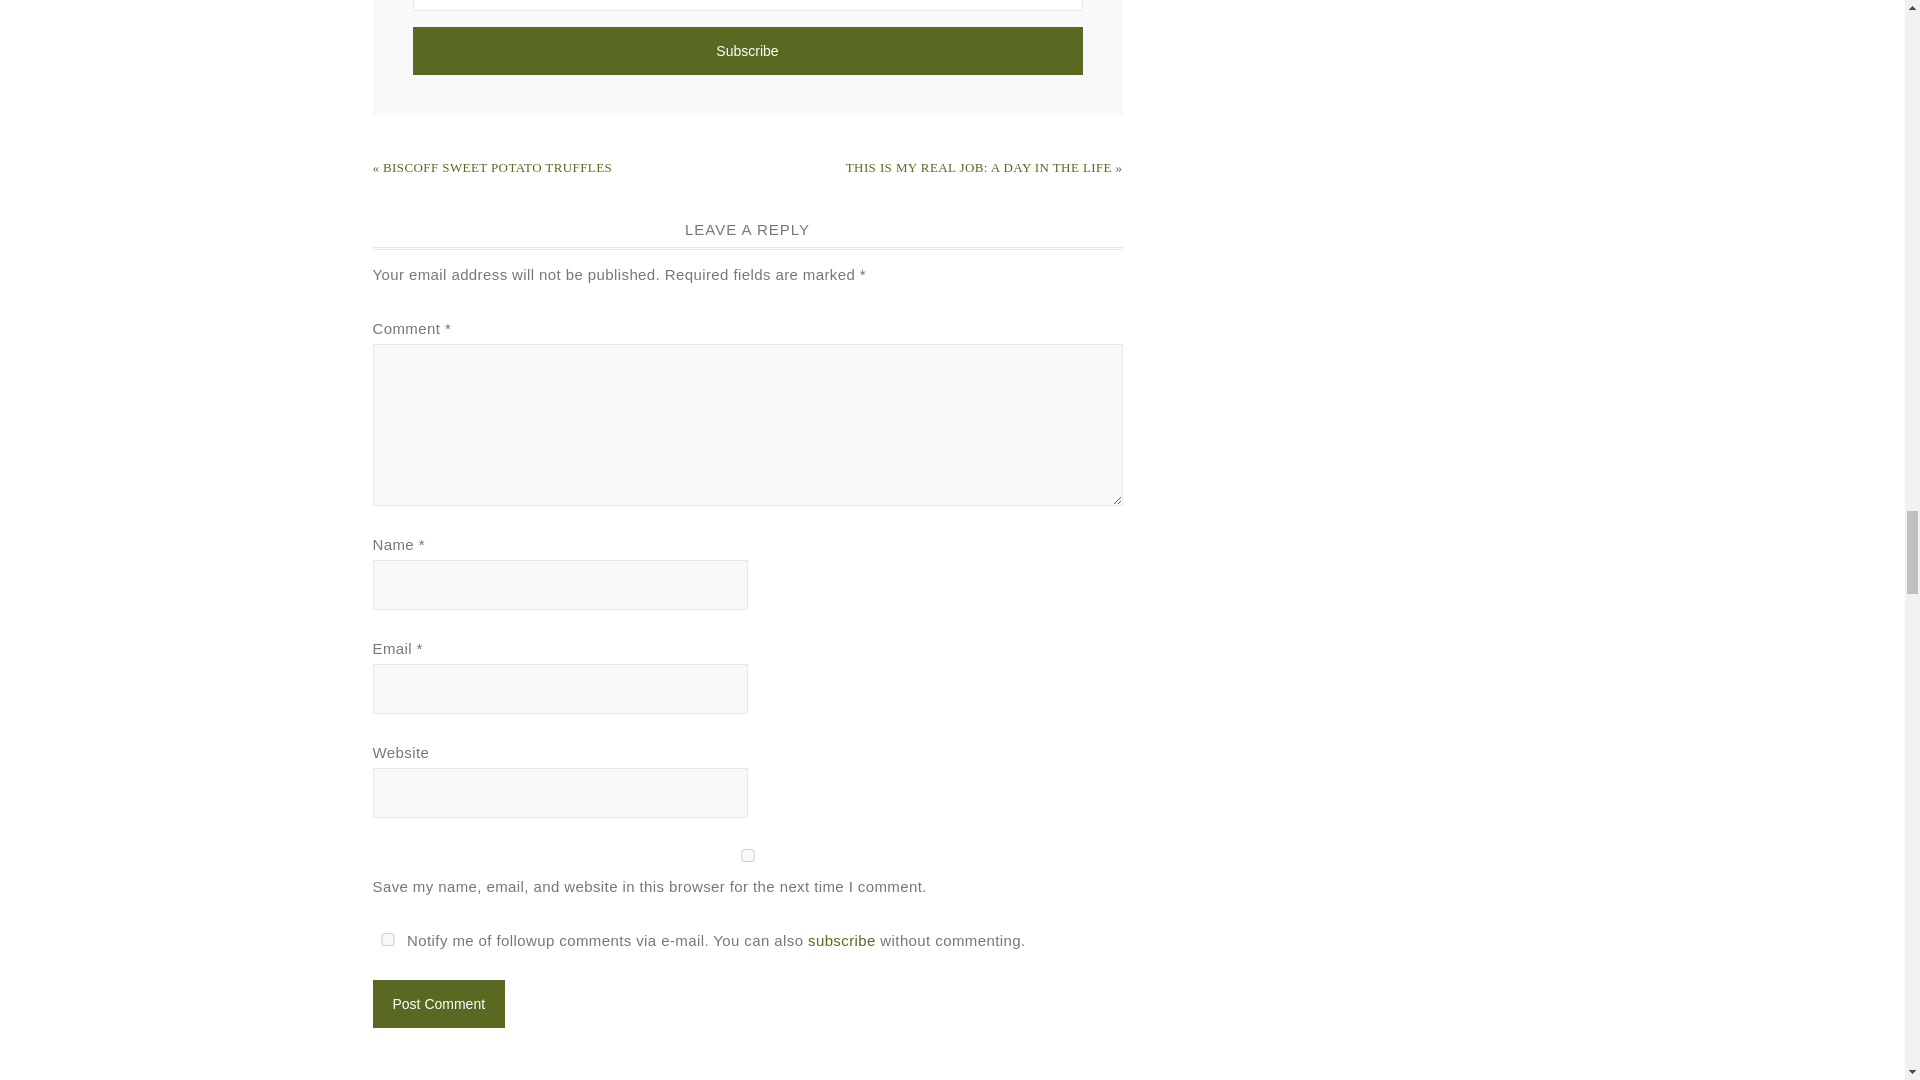  I want to click on yes, so click(386, 940).